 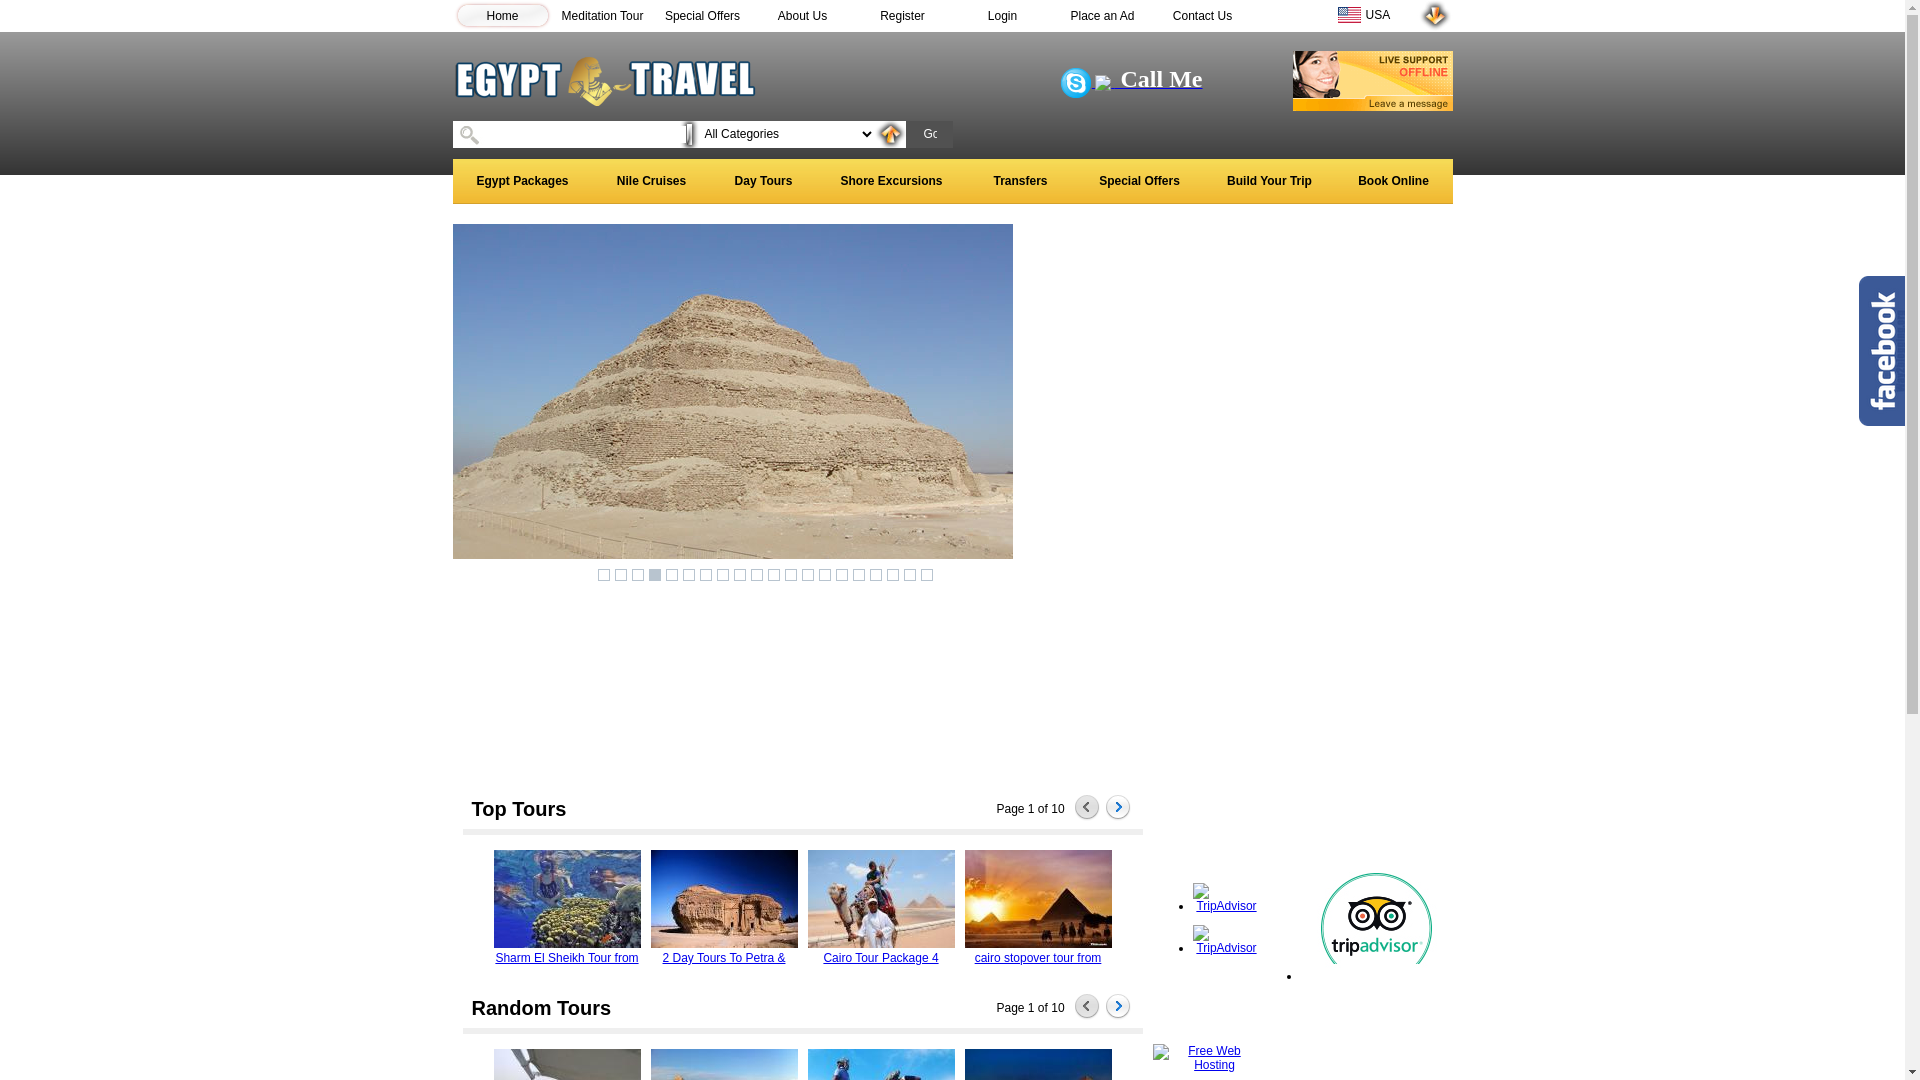 I want to click on Book Online, so click(x=1393, y=182).